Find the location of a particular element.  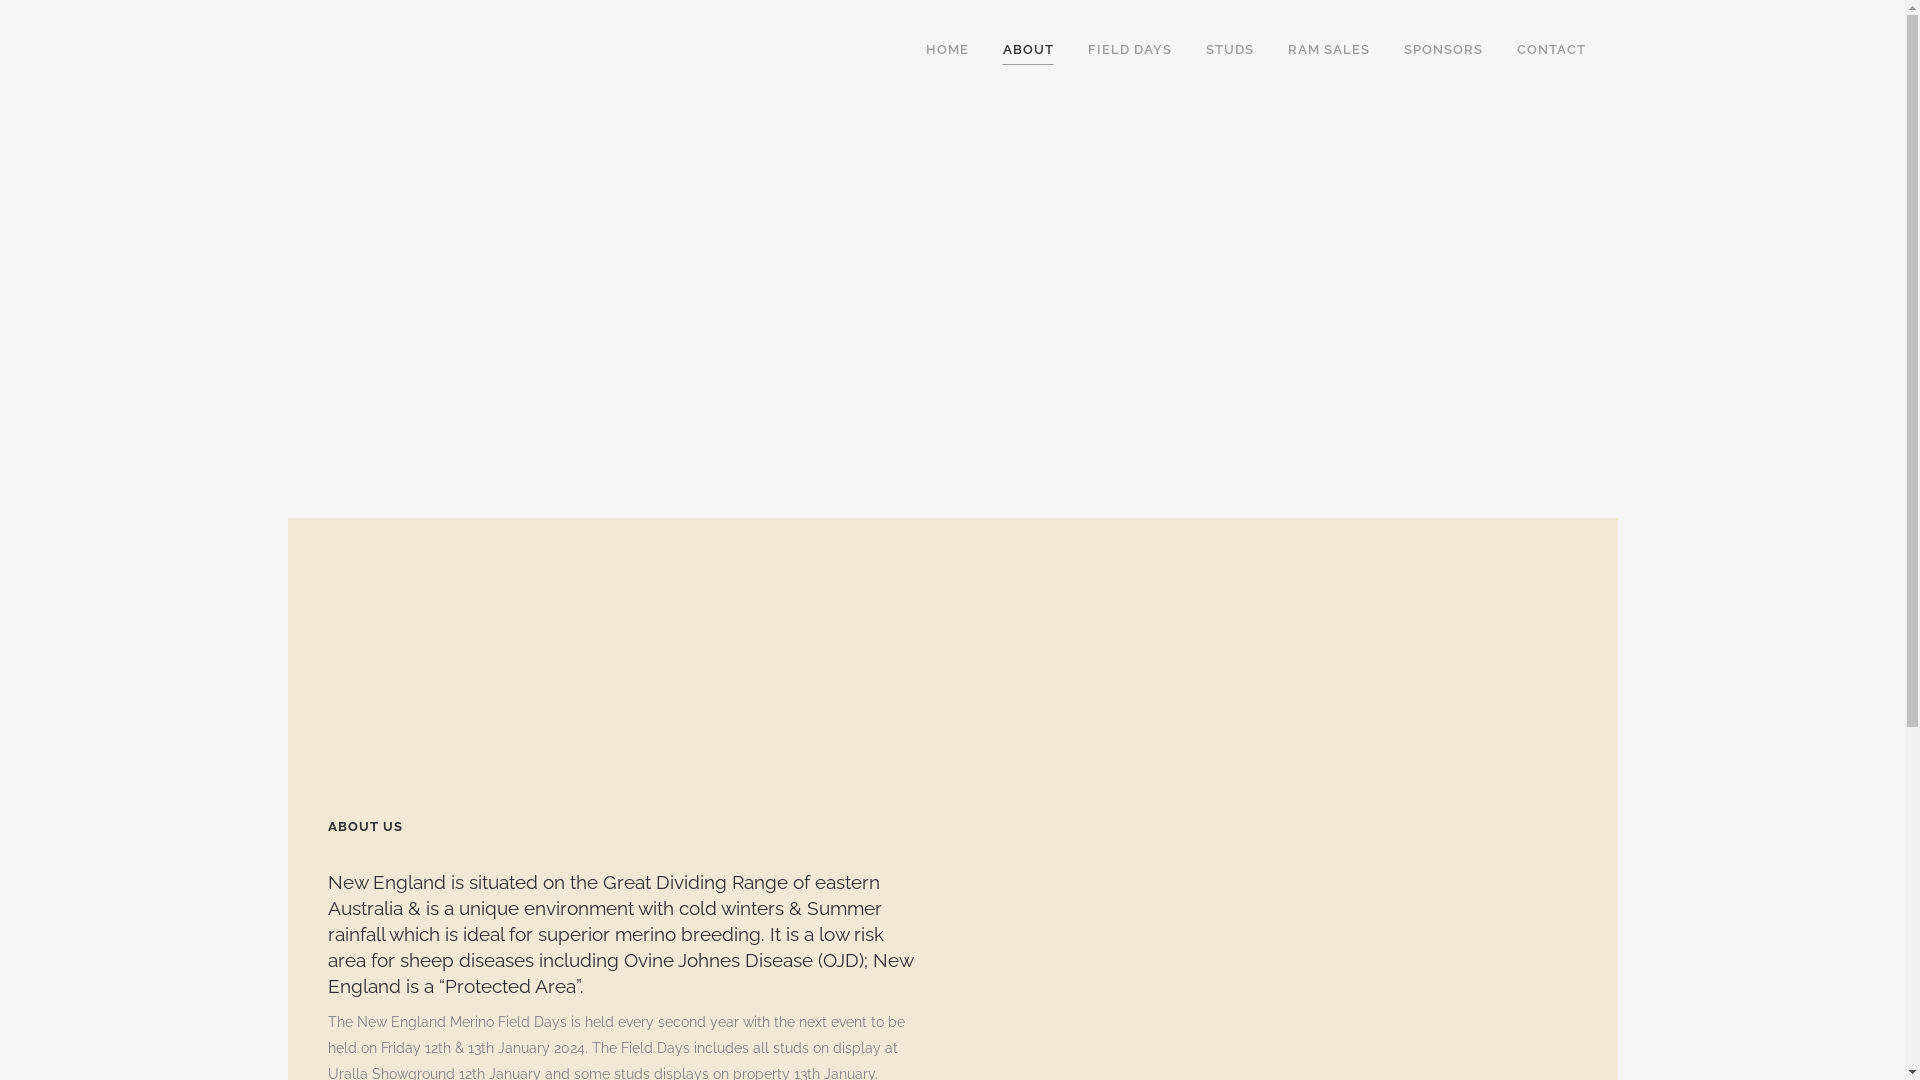

ALTERNATION is located at coordinates (1098, 721).